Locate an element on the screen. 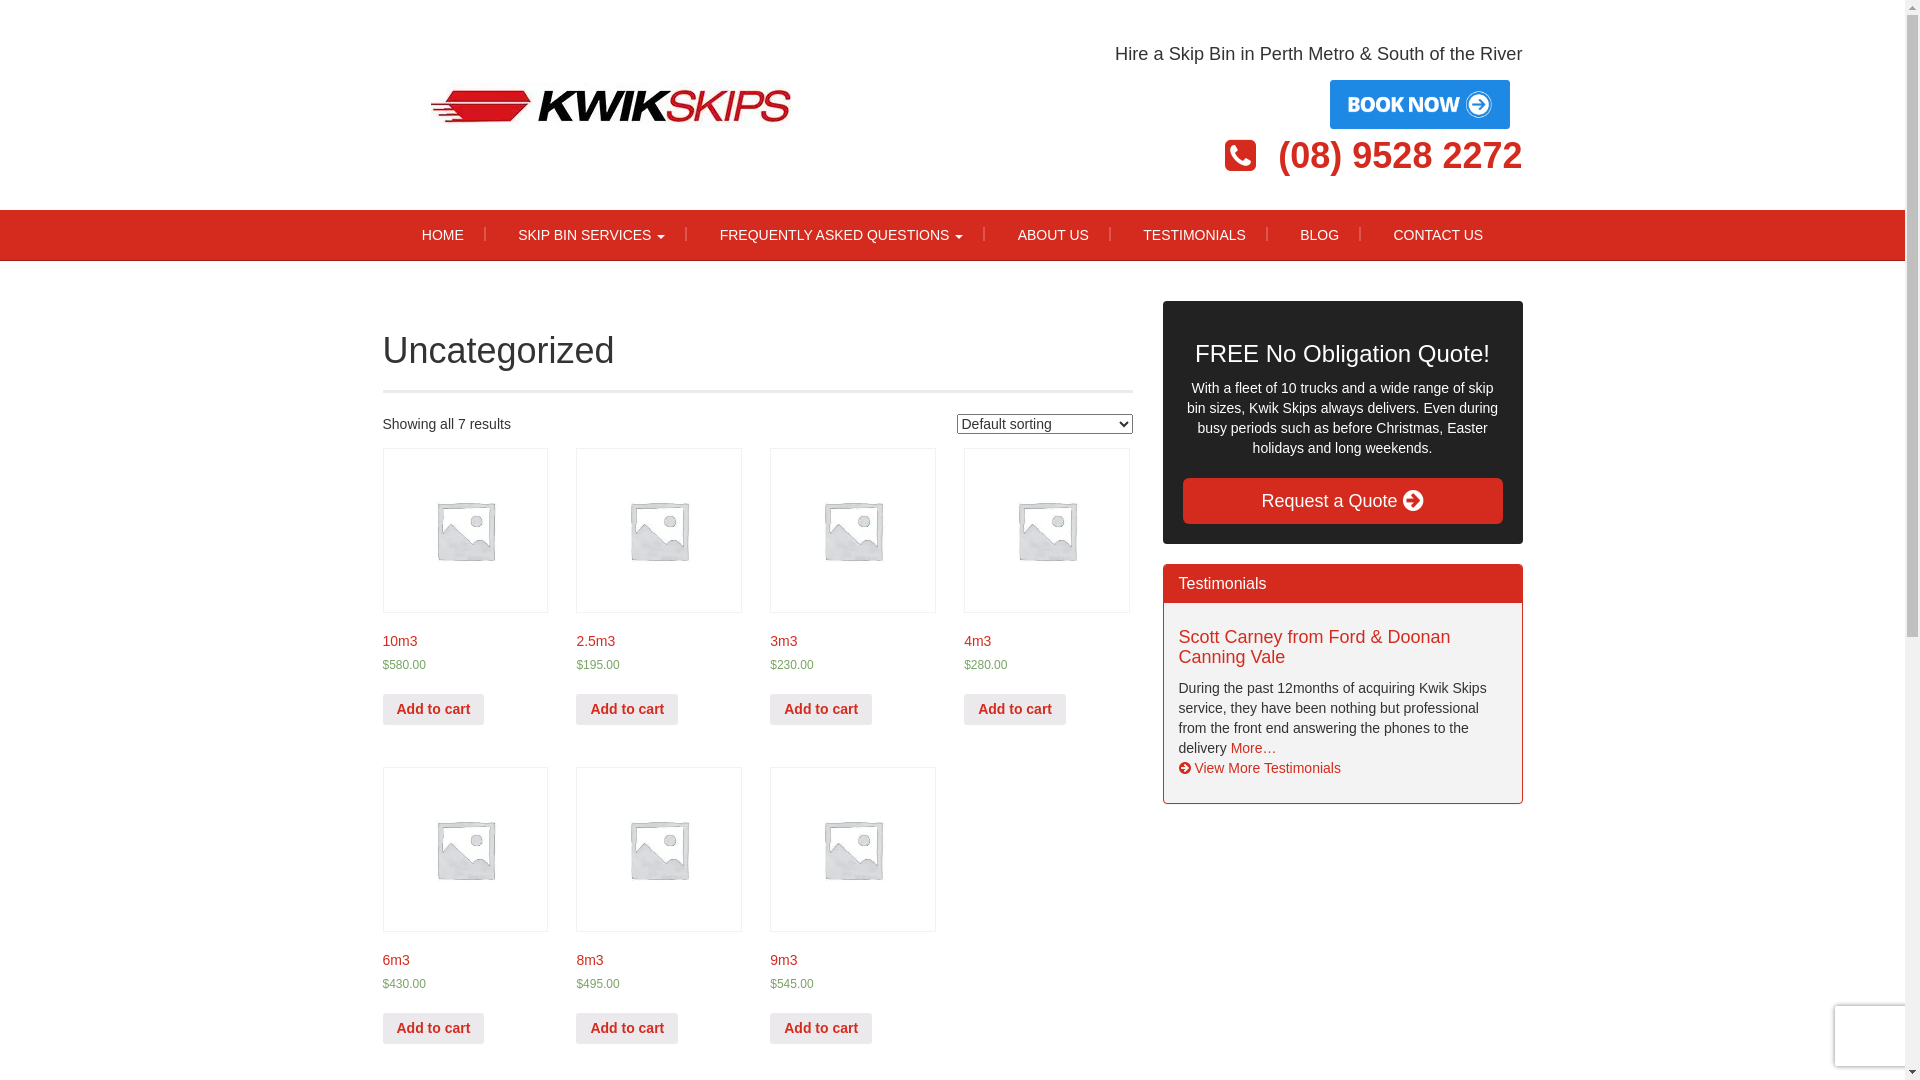  8m3
$495.00 is located at coordinates (658, 902).